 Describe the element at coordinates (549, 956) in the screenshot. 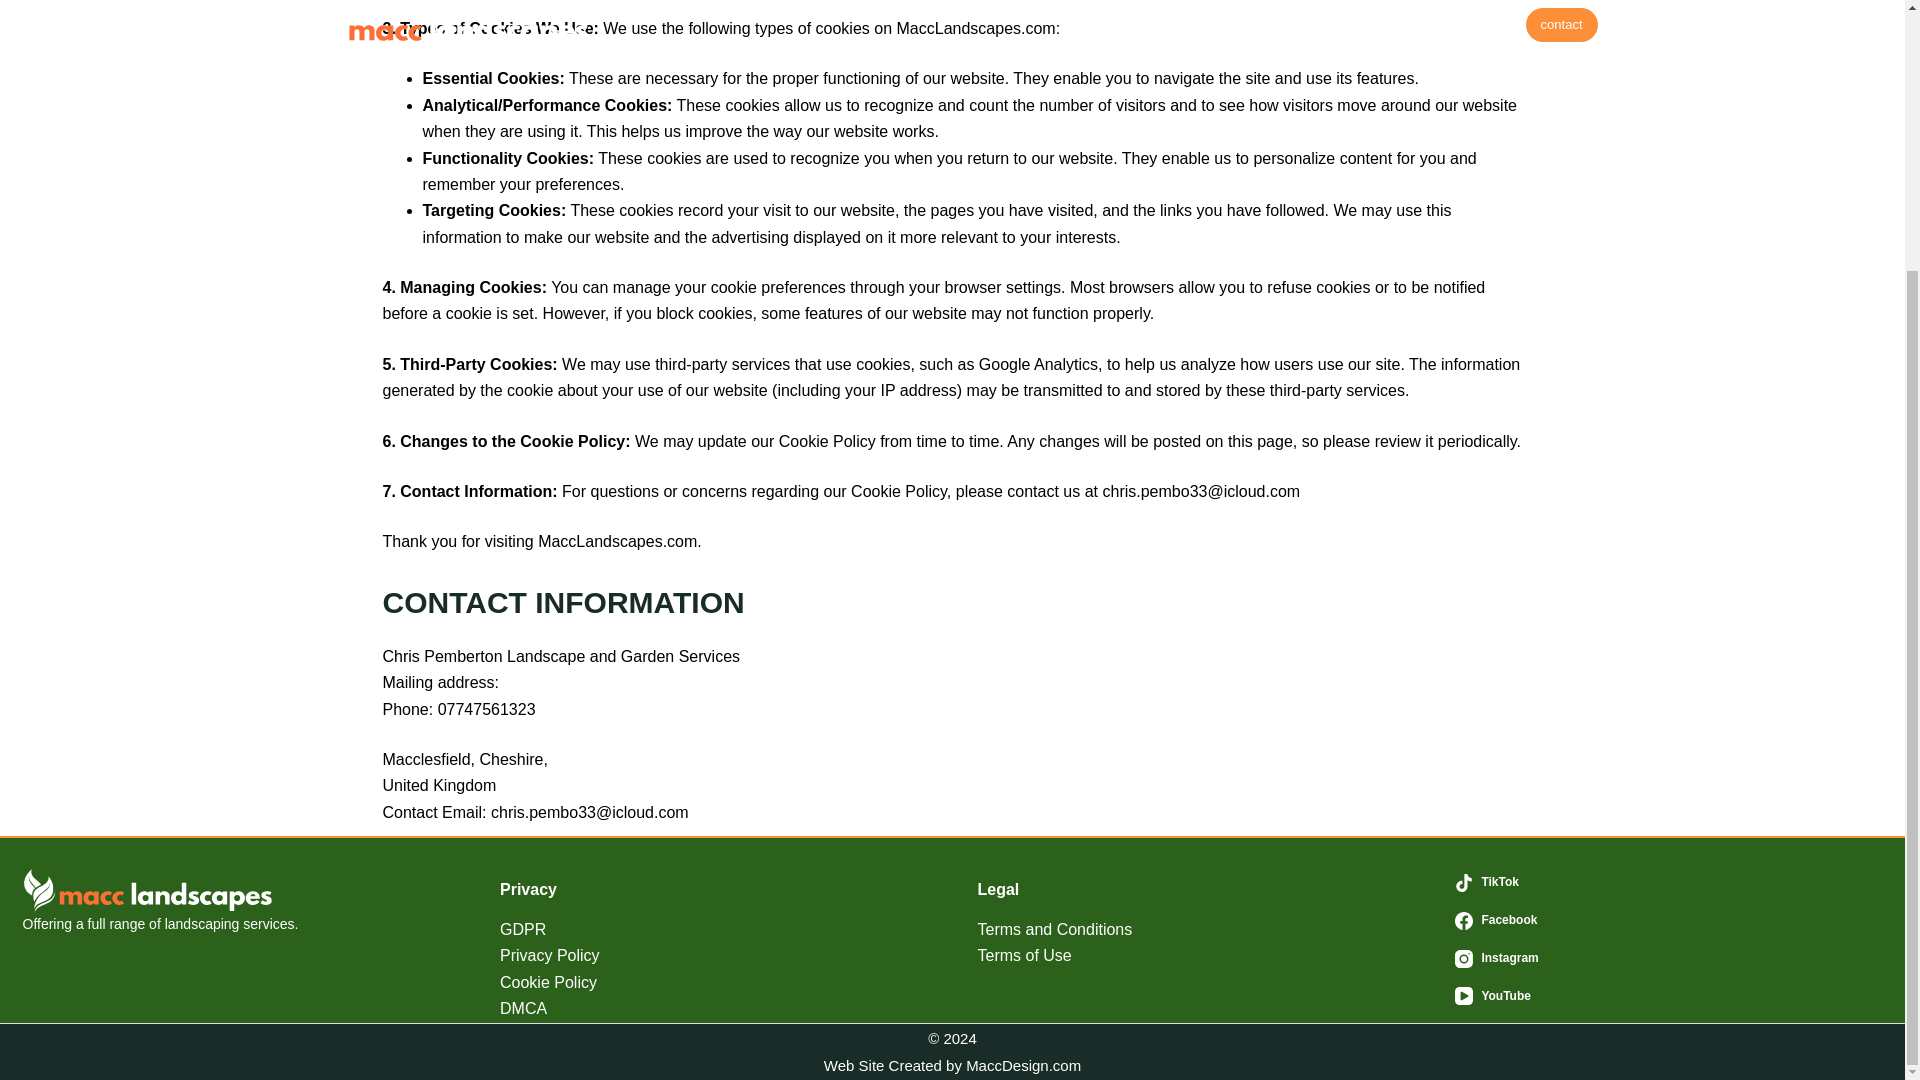

I see `Privacy Policy` at that location.